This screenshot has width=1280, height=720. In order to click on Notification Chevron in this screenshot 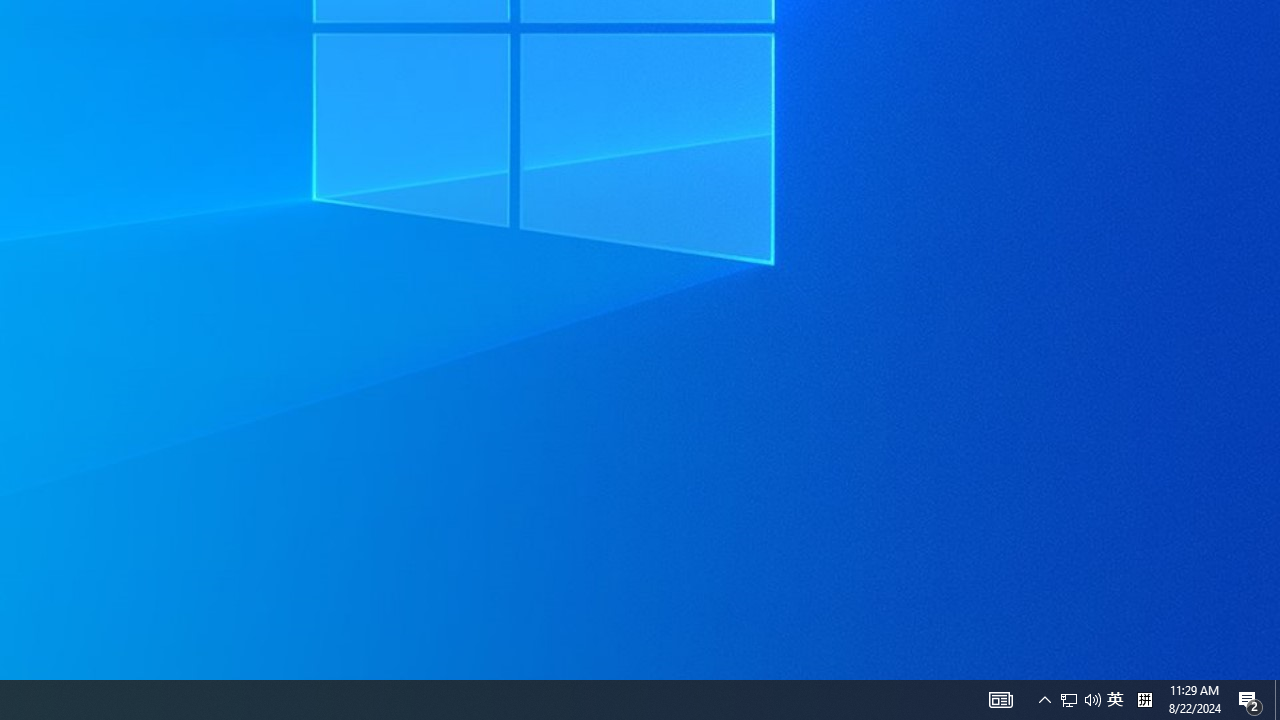, I will do `click(1069, 700)`.